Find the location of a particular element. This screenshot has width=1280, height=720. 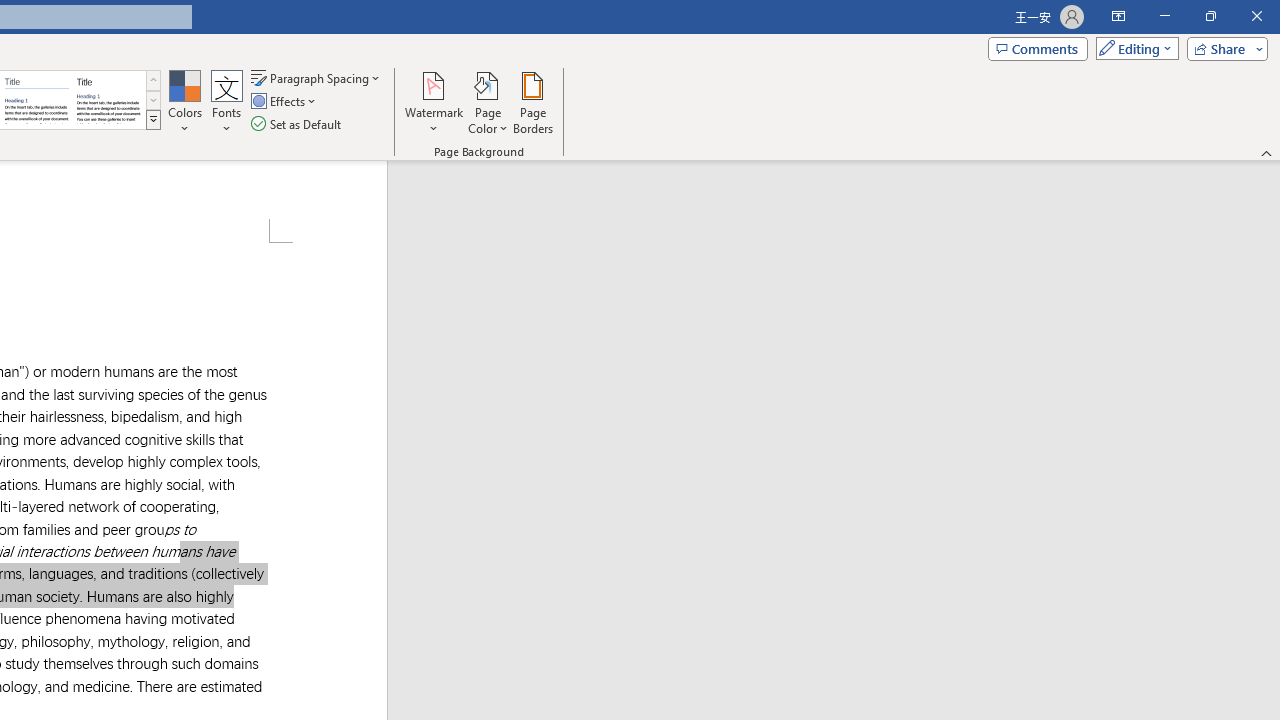

Set as Default is located at coordinates (298, 124).